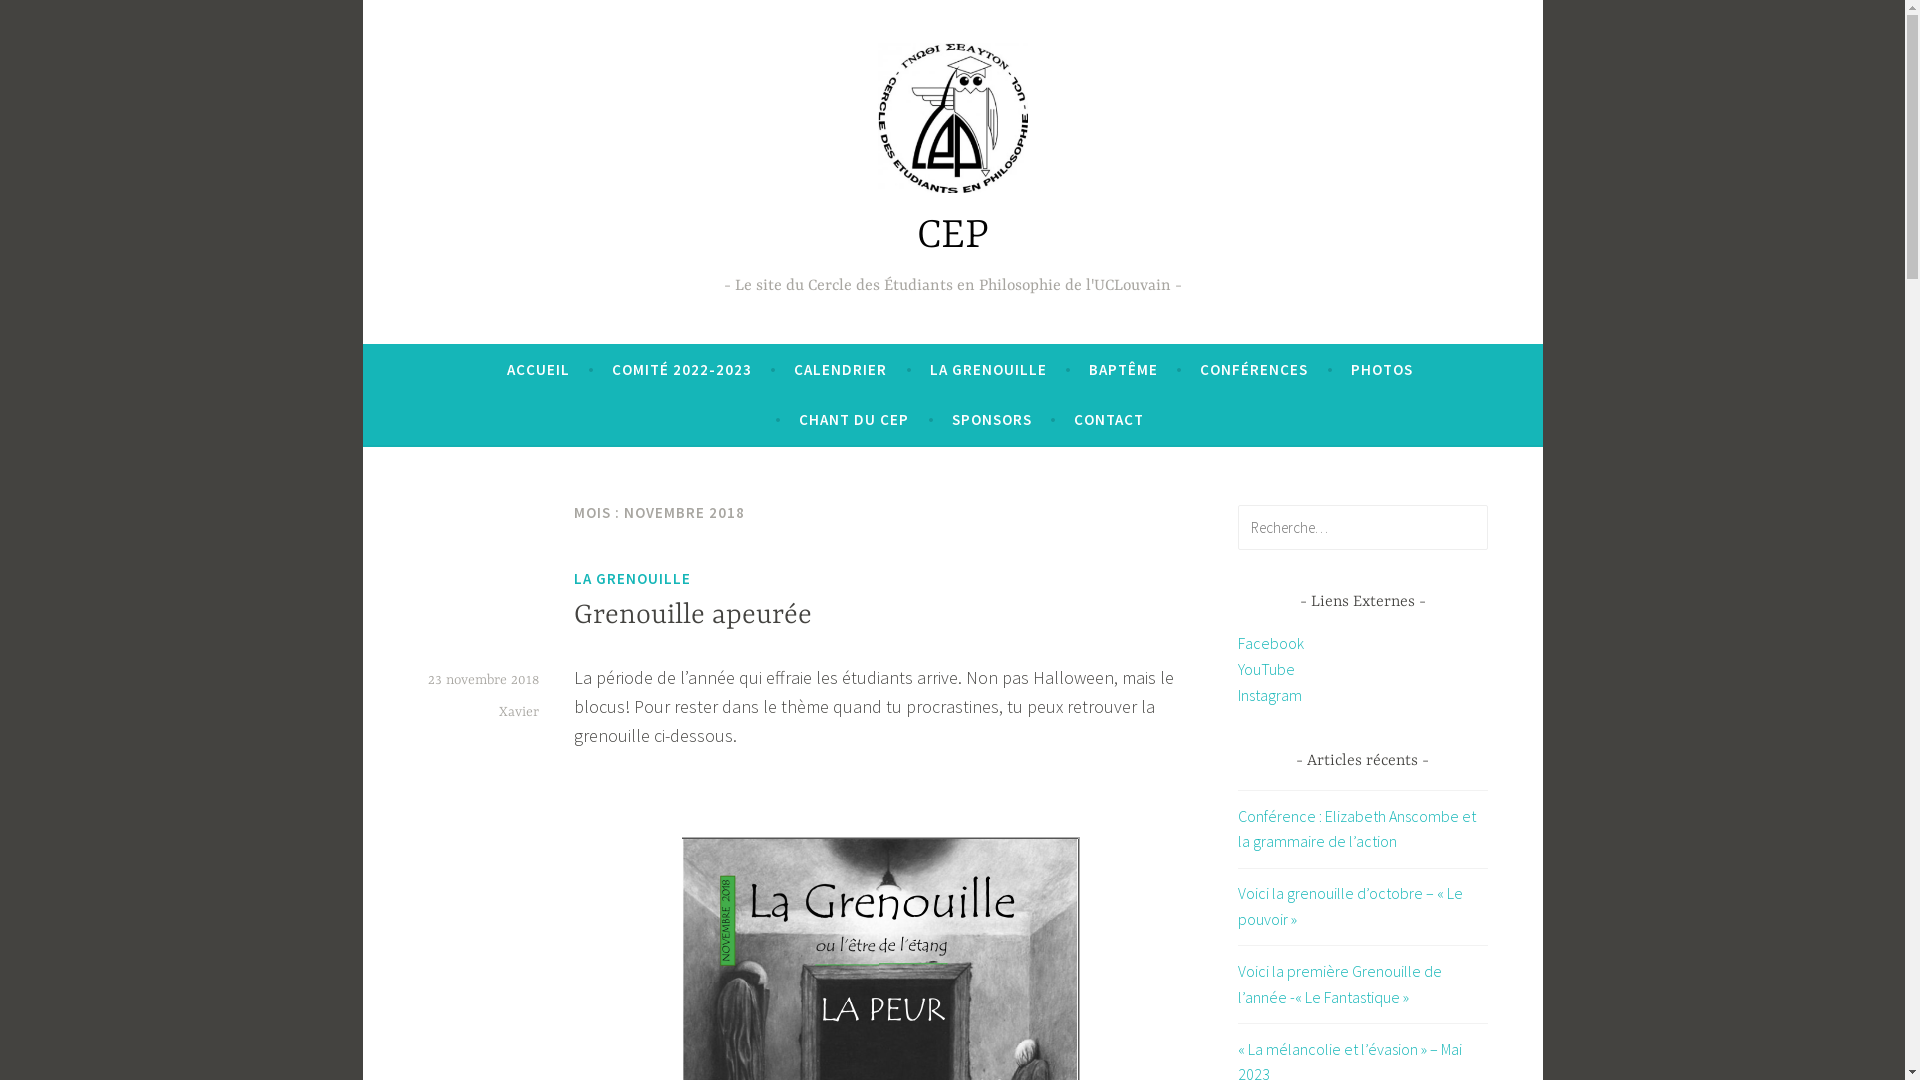  Describe the element at coordinates (854, 420) in the screenshot. I see `CHANT DU CEP` at that location.